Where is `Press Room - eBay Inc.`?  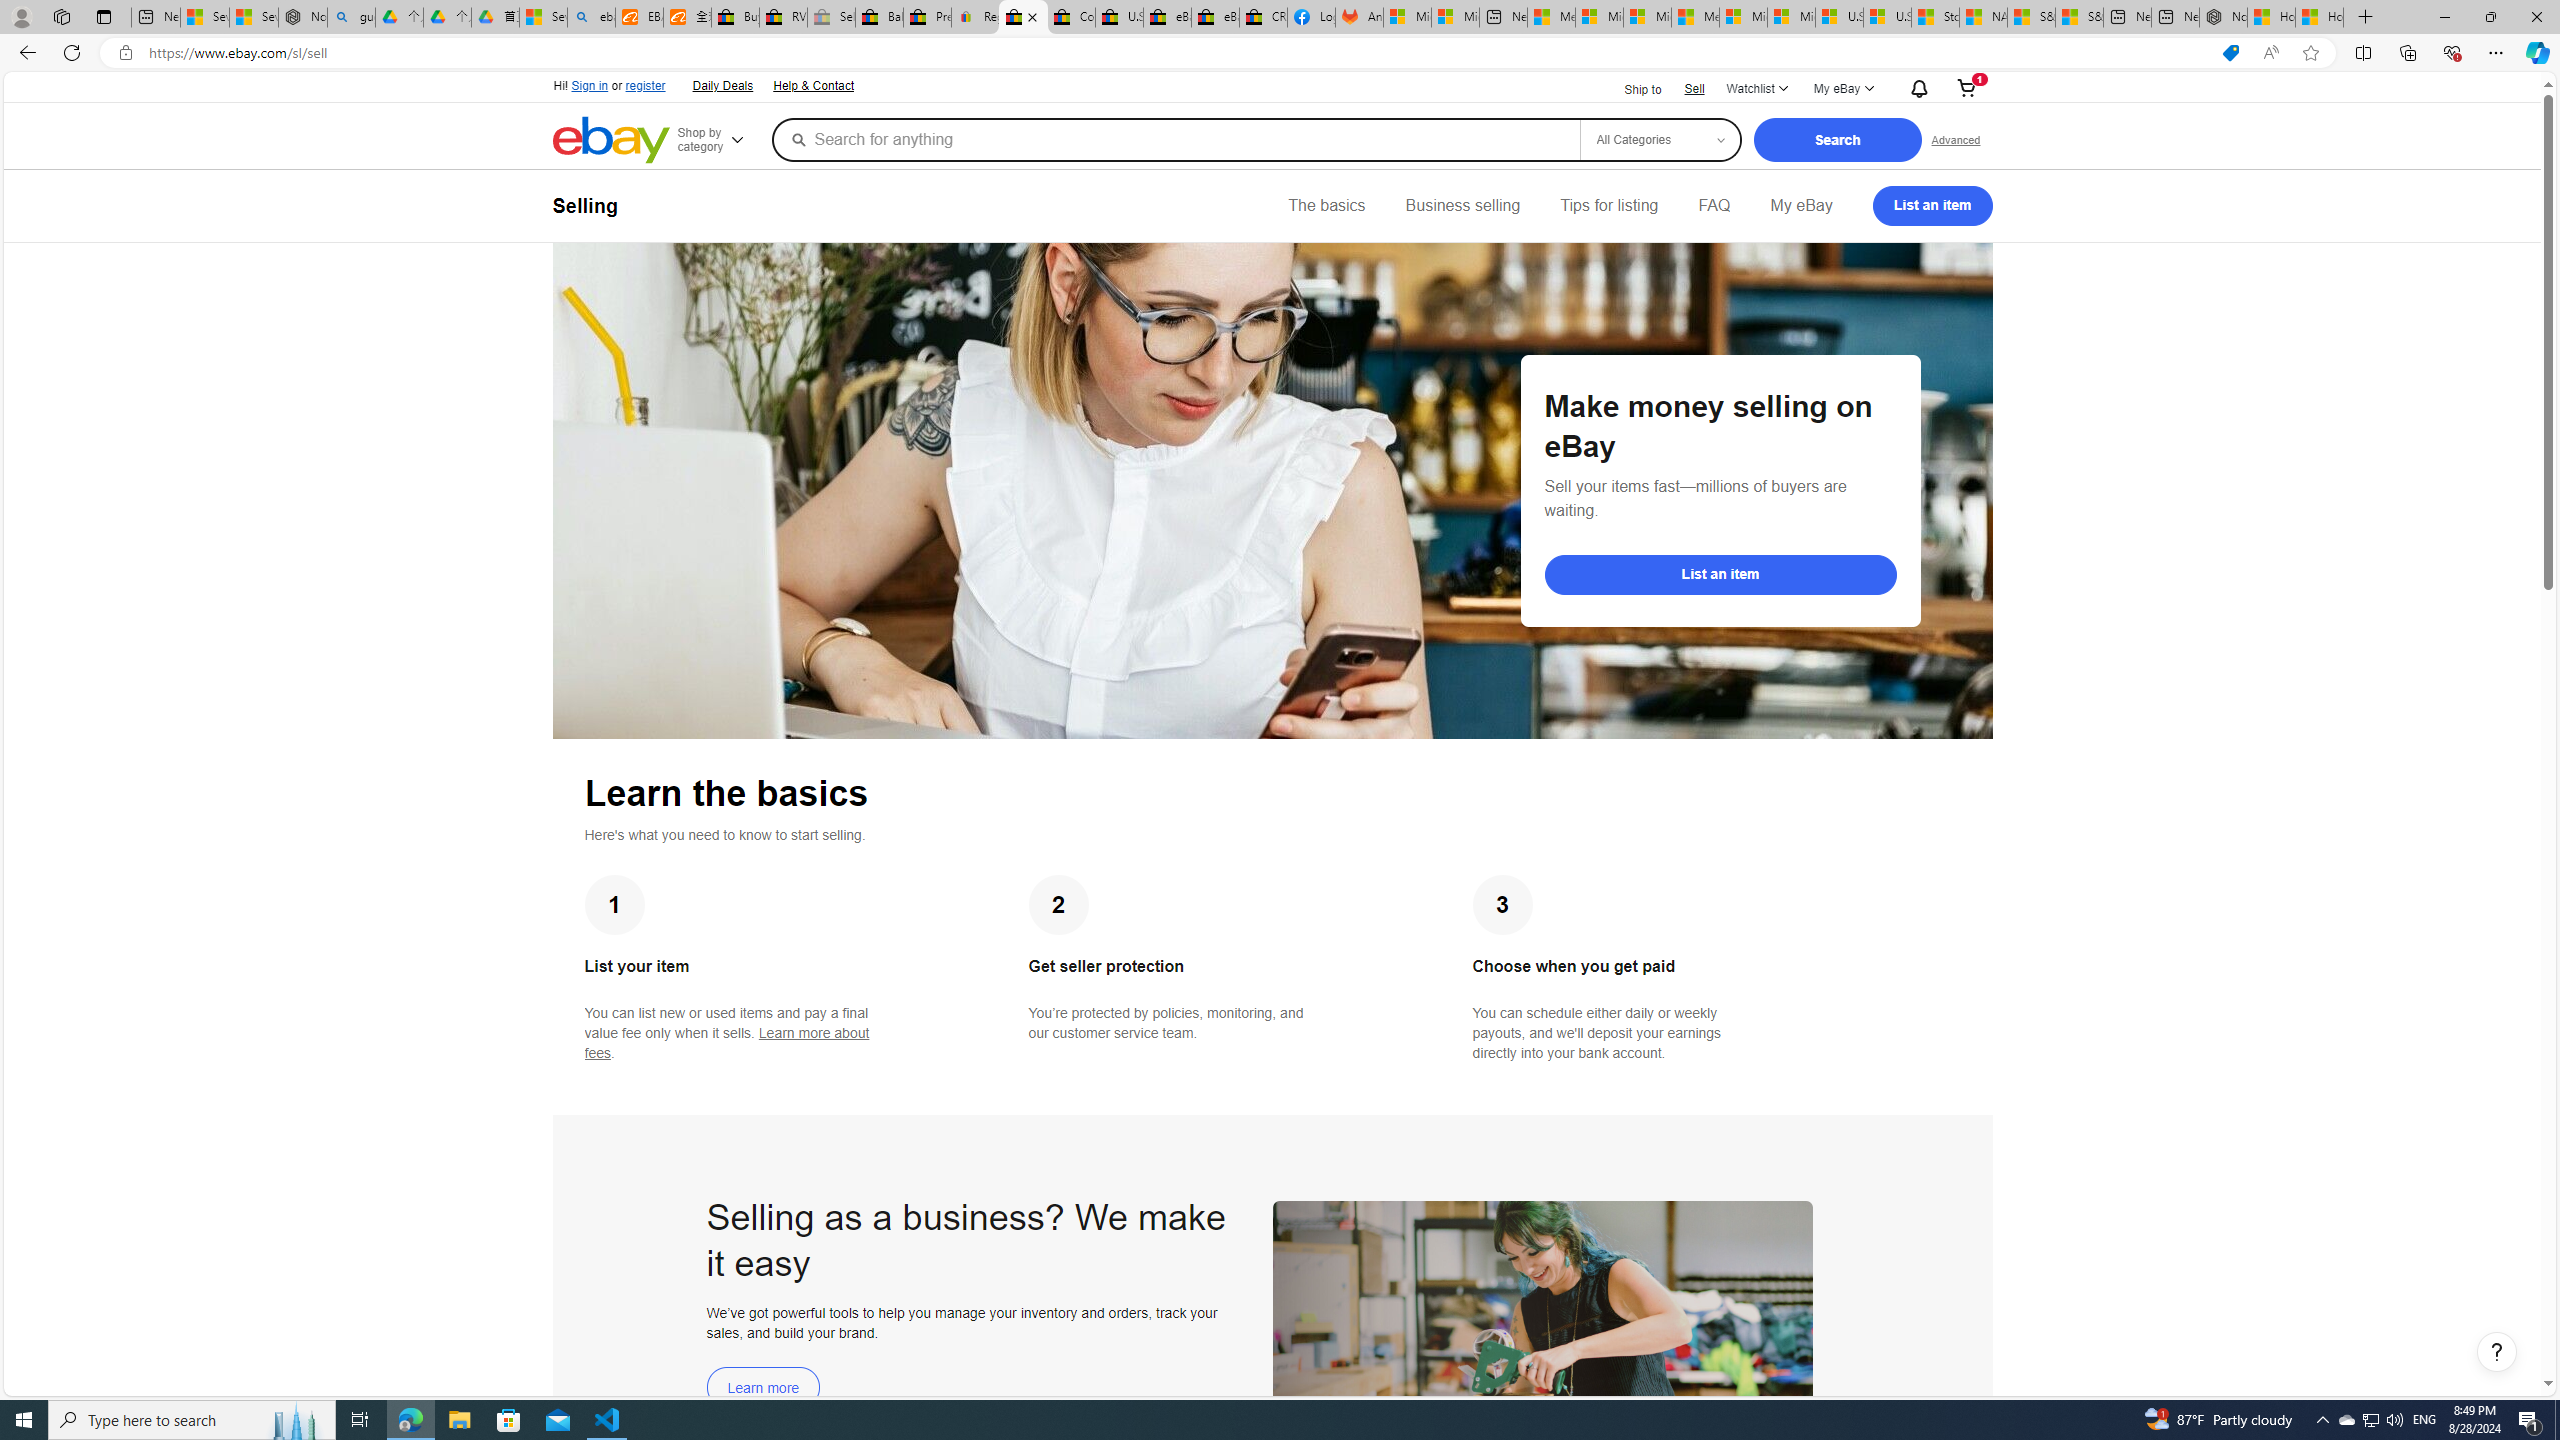 Press Room - eBay Inc. is located at coordinates (928, 17).